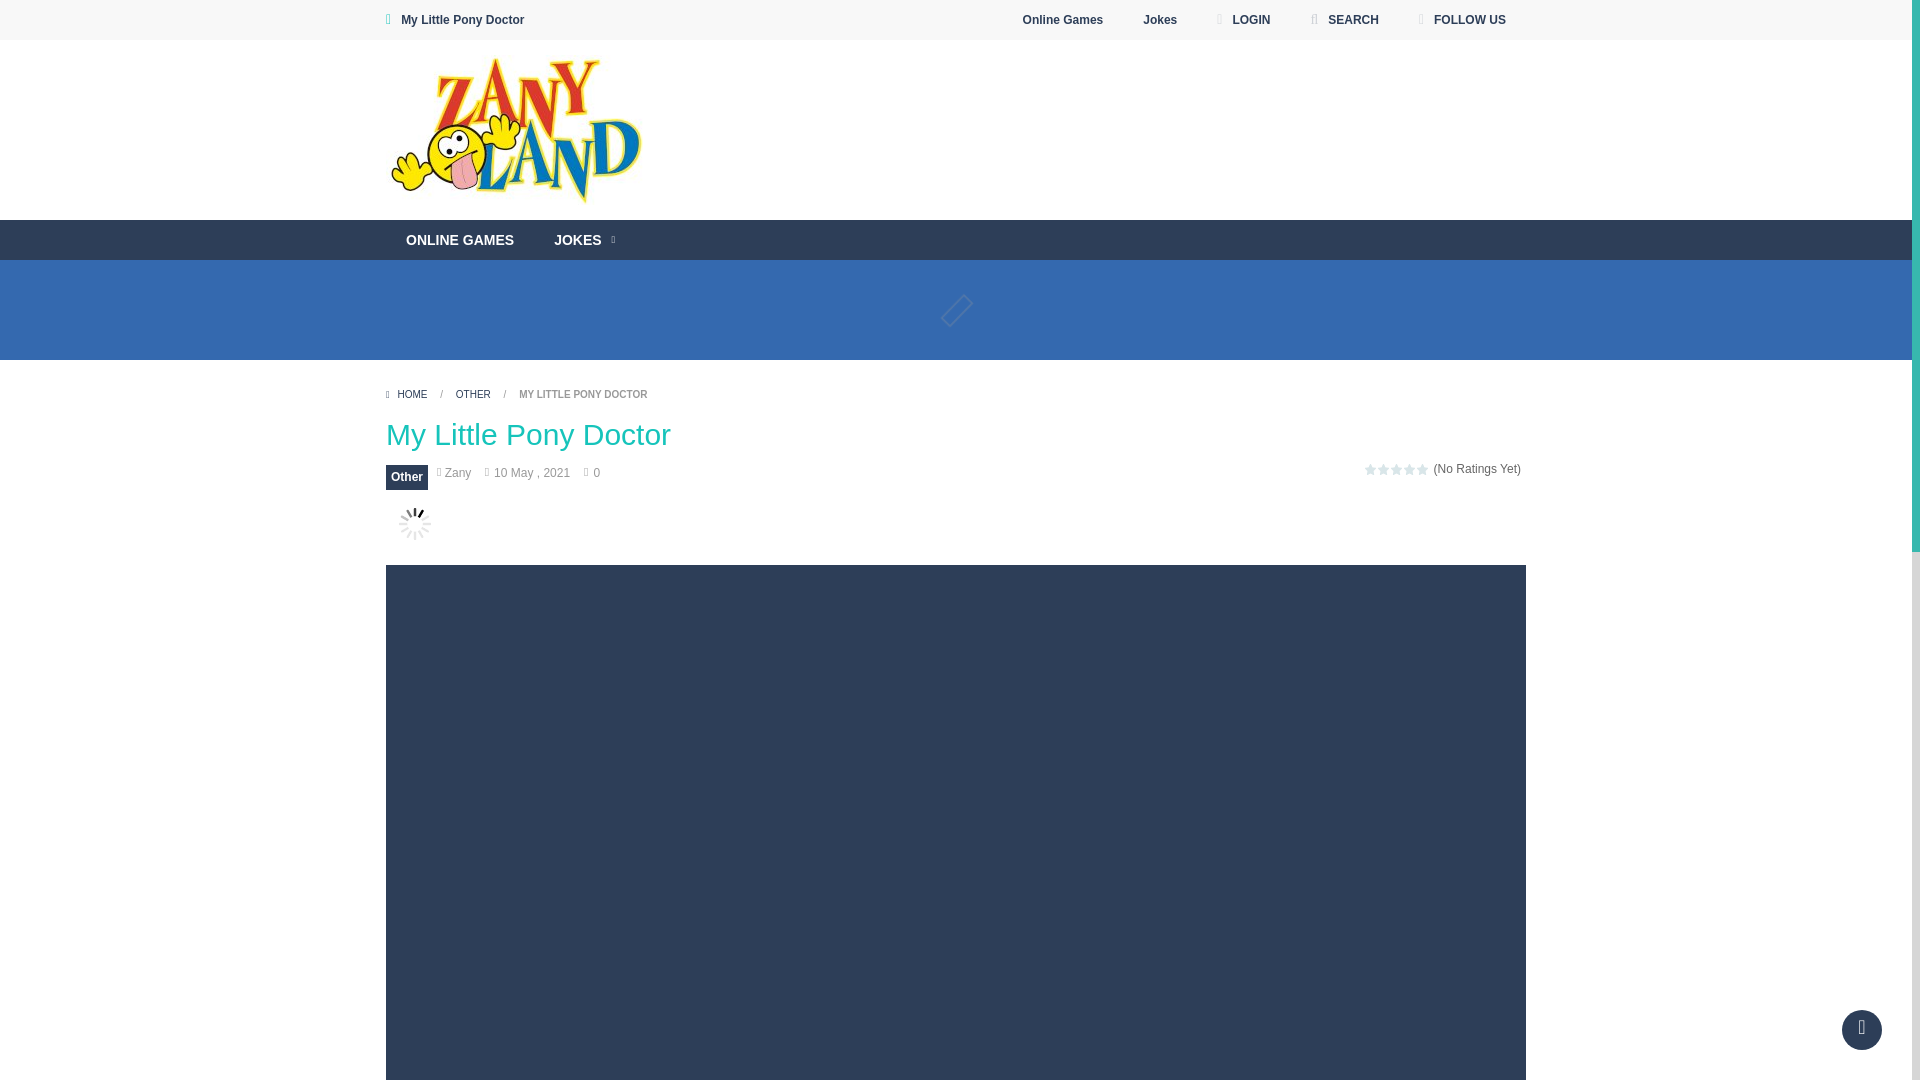  What do you see at coordinates (584, 240) in the screenshot?
I see `JOKES` at bounding box center [584, 240].